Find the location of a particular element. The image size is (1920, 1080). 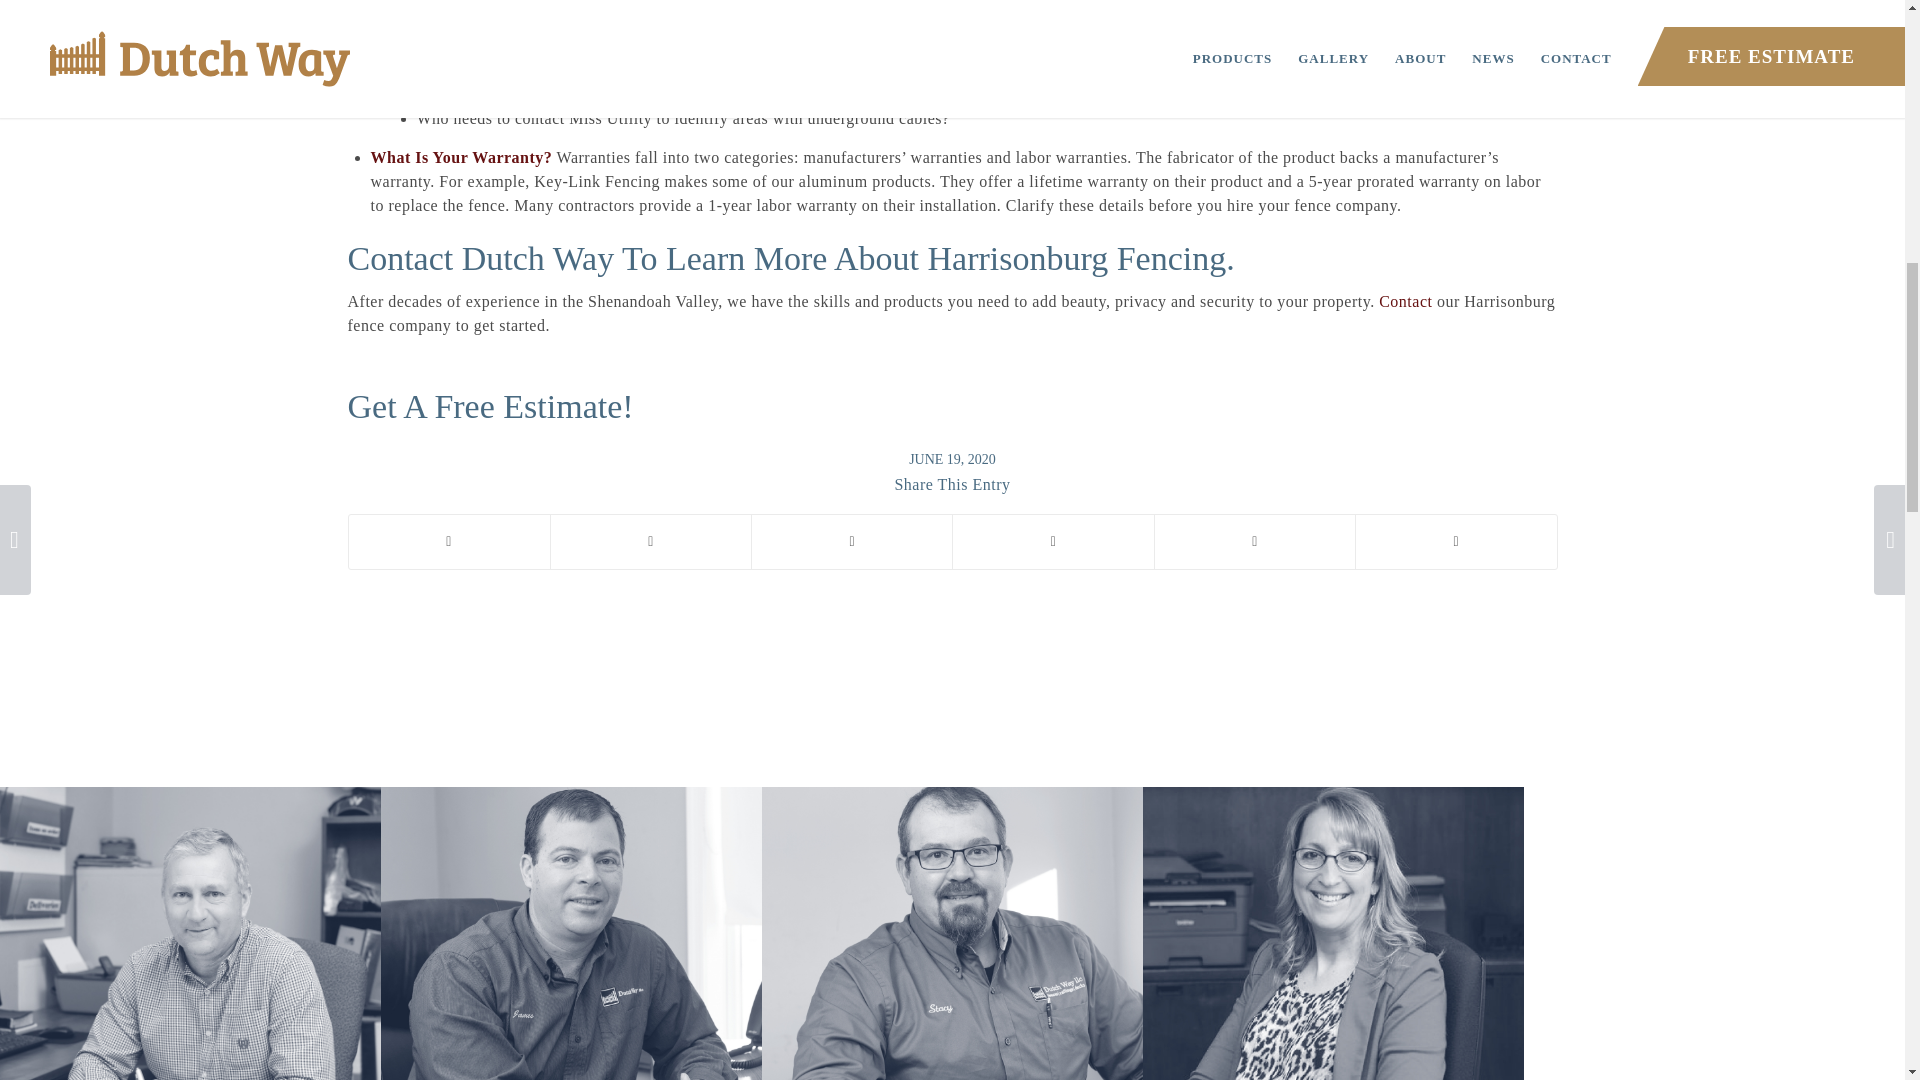

Get A Free Estimate! is located at coordinates (490, 406).